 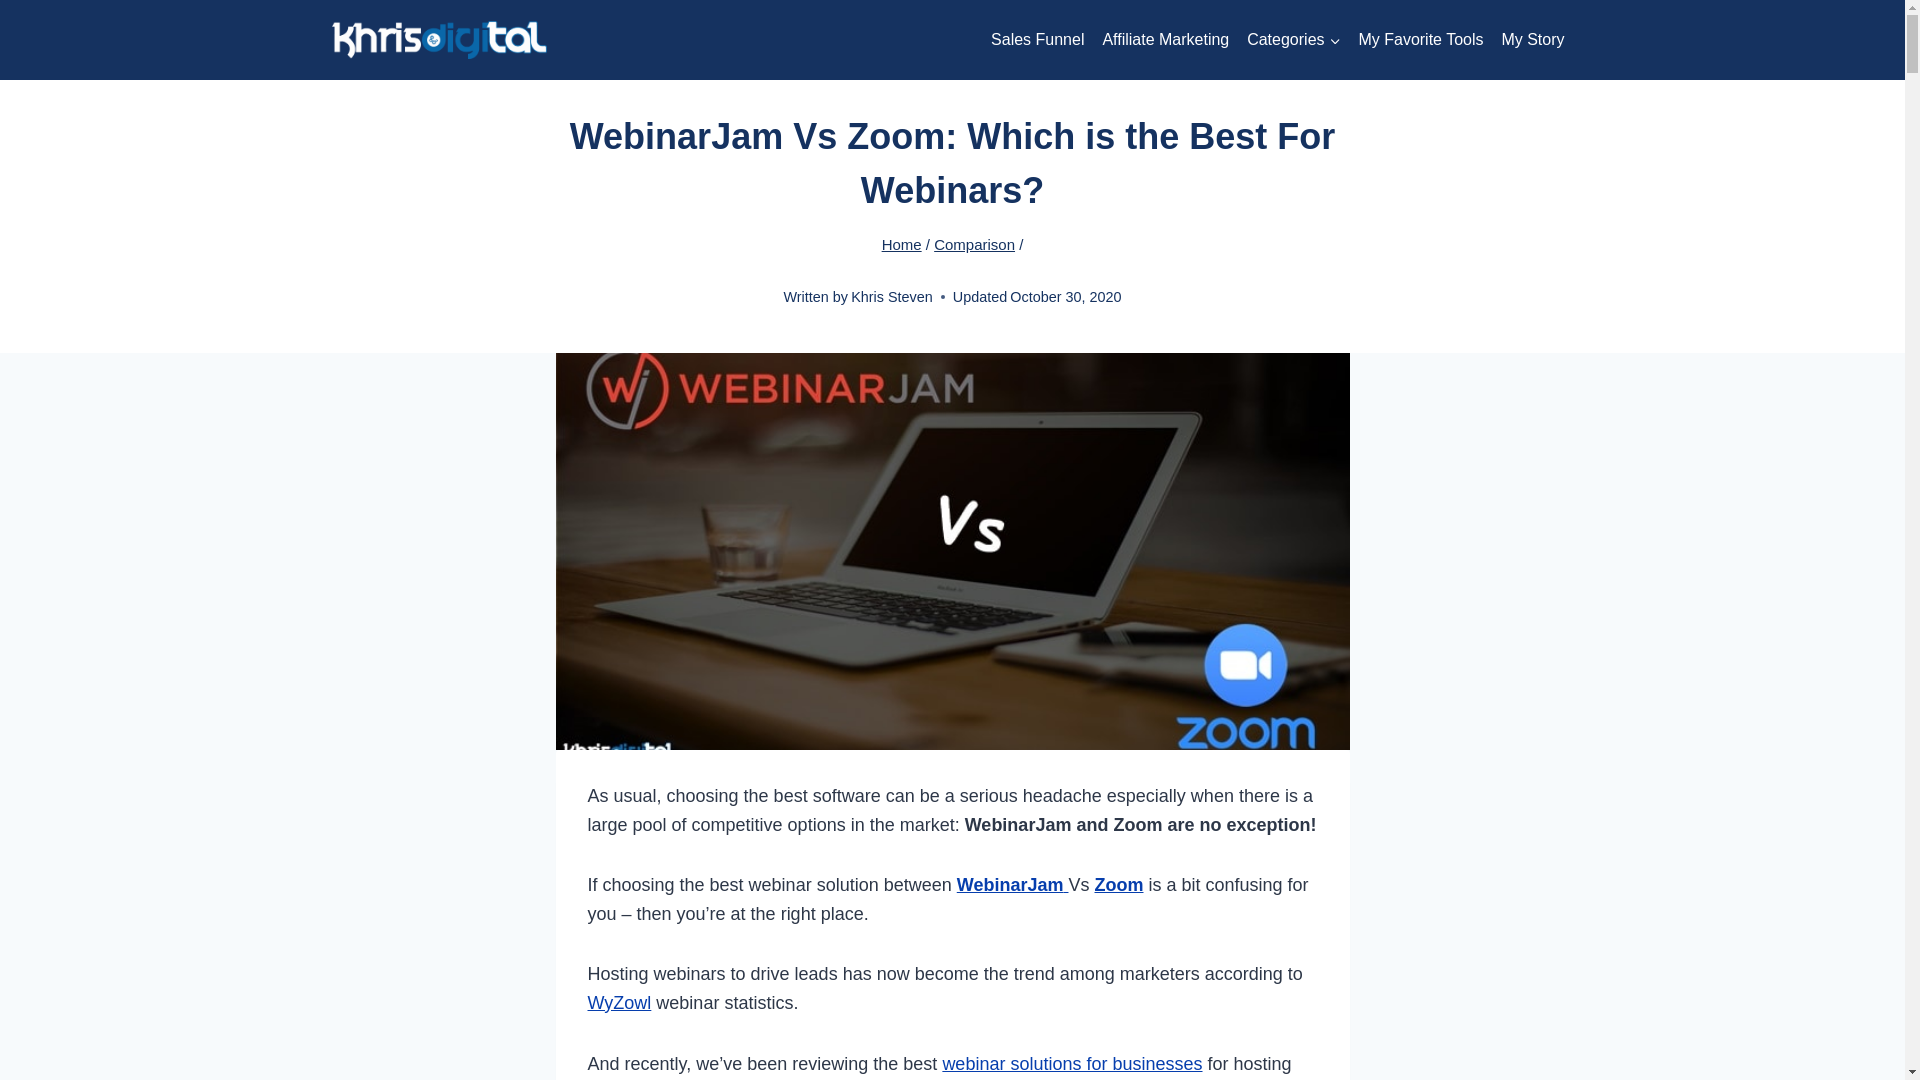 I want to click on Zoom, so click(x=1118, y=884).